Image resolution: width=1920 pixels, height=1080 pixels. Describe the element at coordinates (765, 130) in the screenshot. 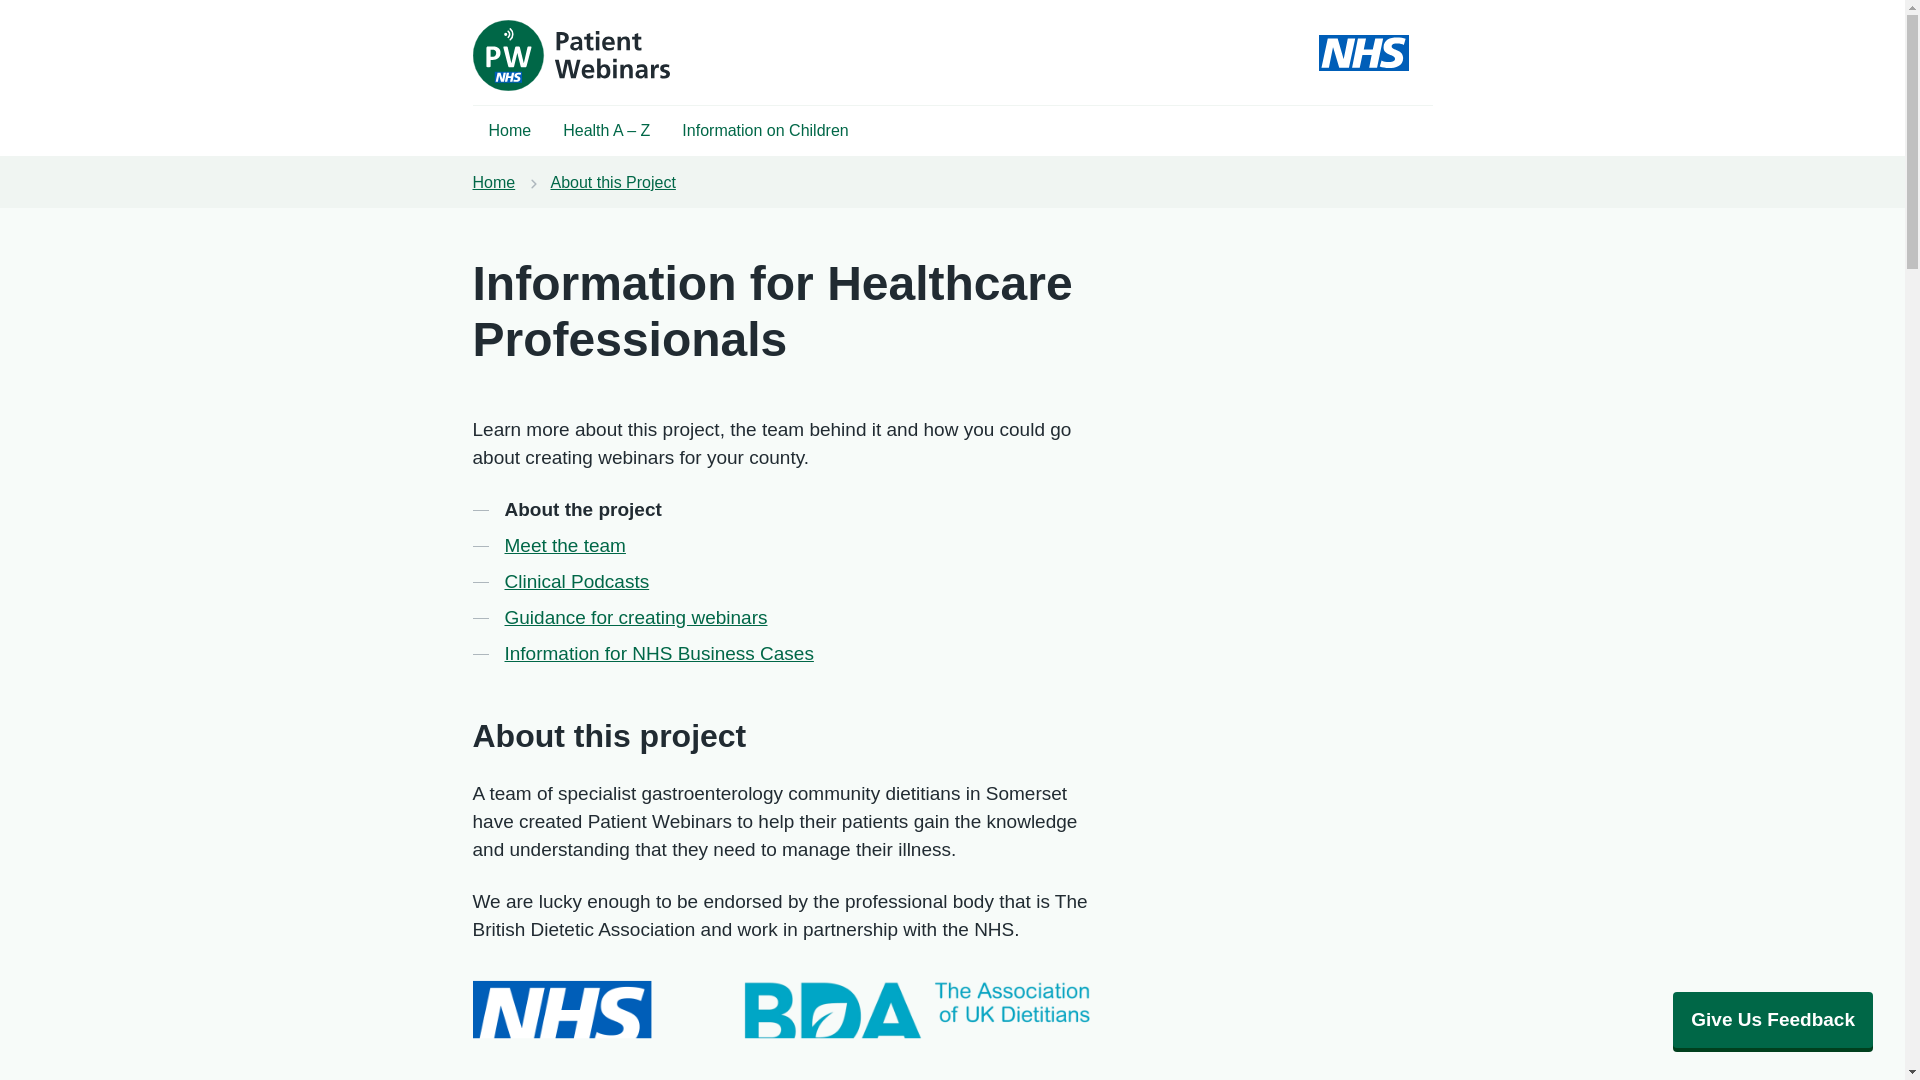

I see `Information on Children` at that location.